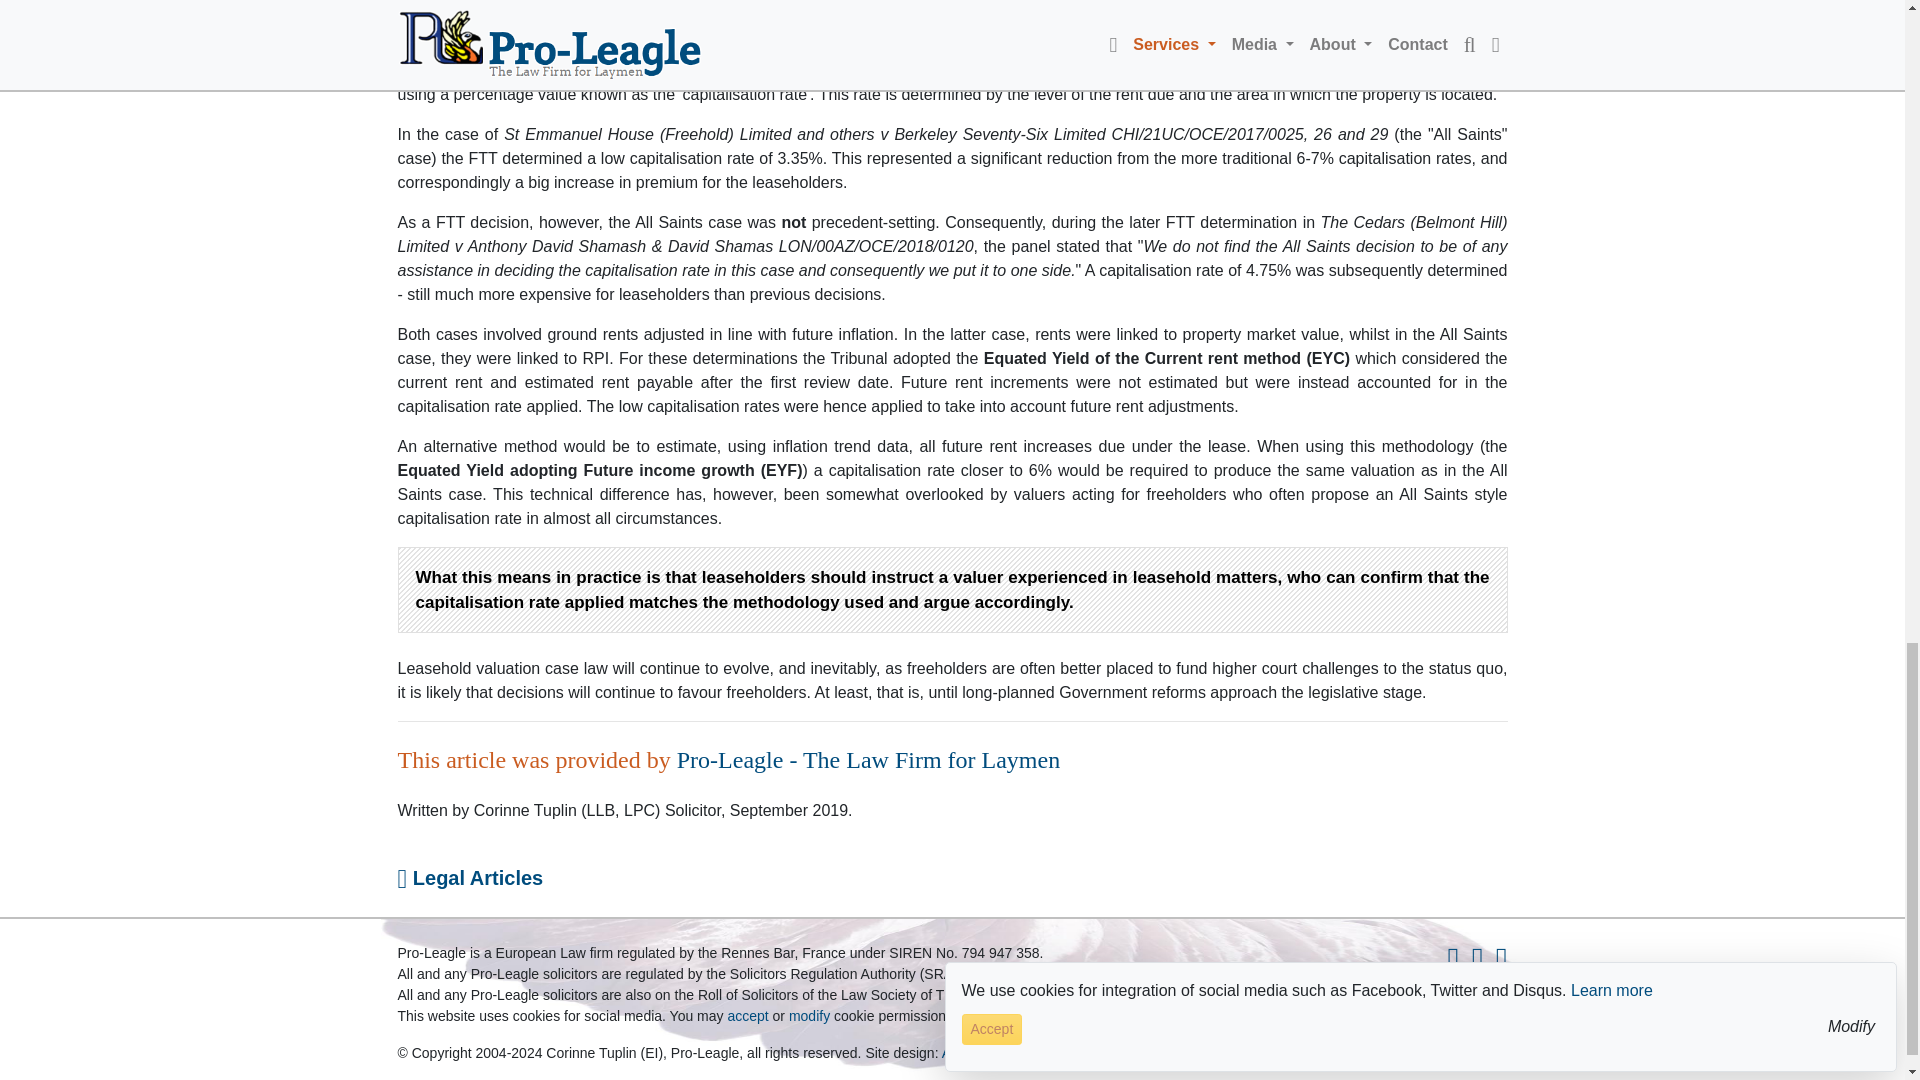 This screenshot has height=1080, width=1920. Describe the element at coordinates (1176, 1015) in the screenshot. I see `Terms and Conditions of use.` at that location.